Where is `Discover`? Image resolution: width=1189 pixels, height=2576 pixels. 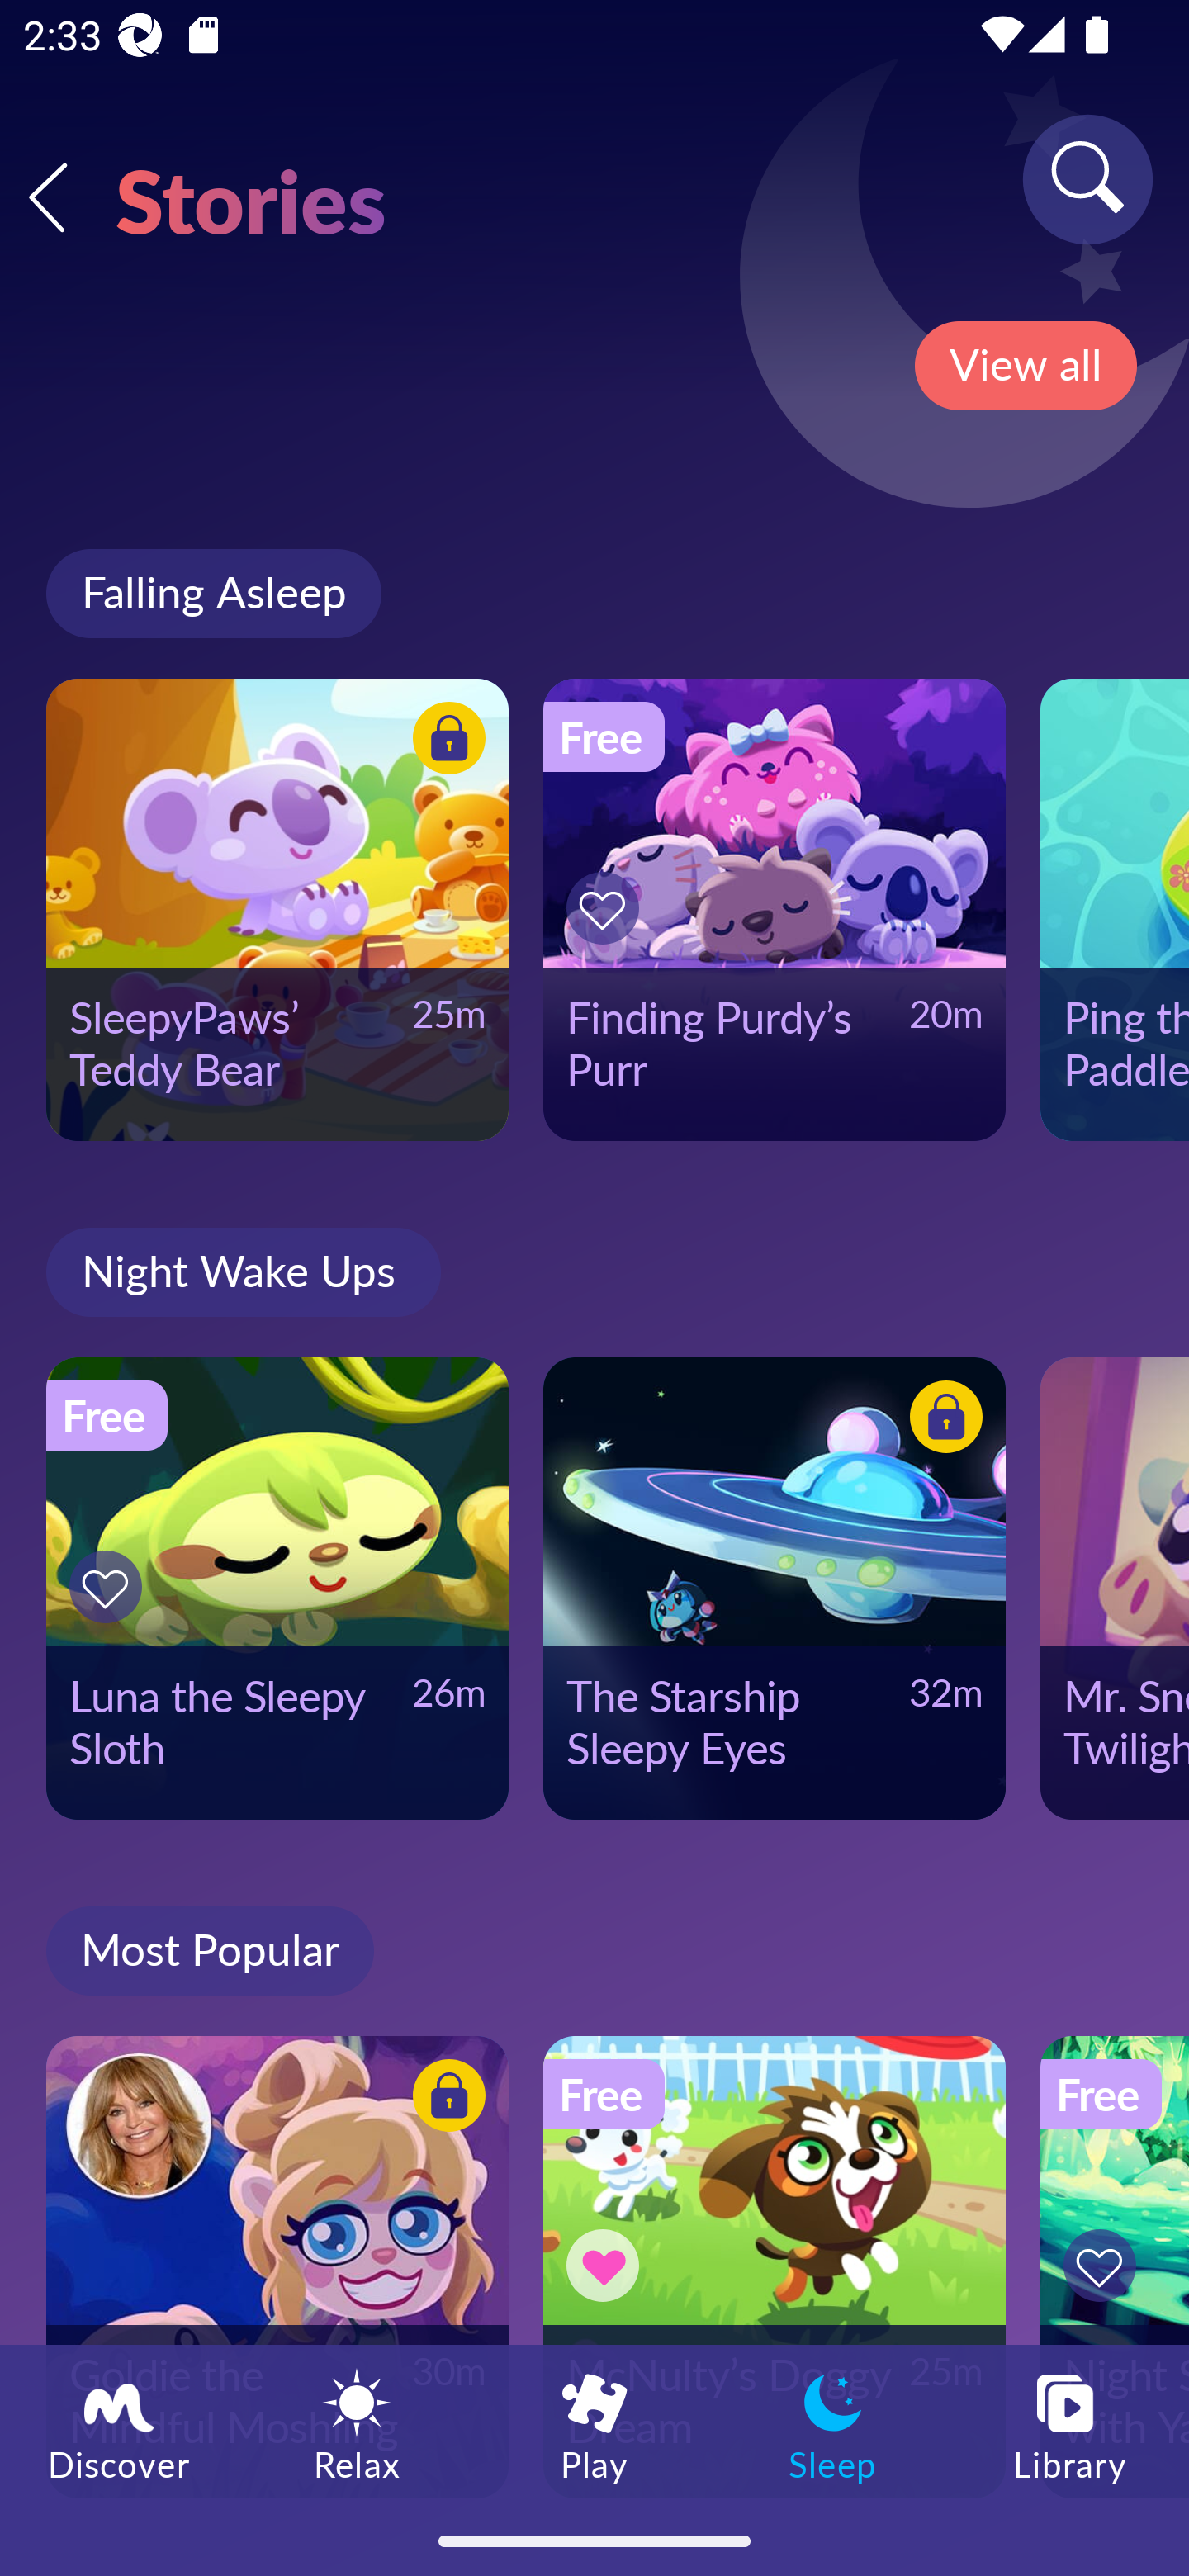 Discover is located at coordinates (119, 2425).